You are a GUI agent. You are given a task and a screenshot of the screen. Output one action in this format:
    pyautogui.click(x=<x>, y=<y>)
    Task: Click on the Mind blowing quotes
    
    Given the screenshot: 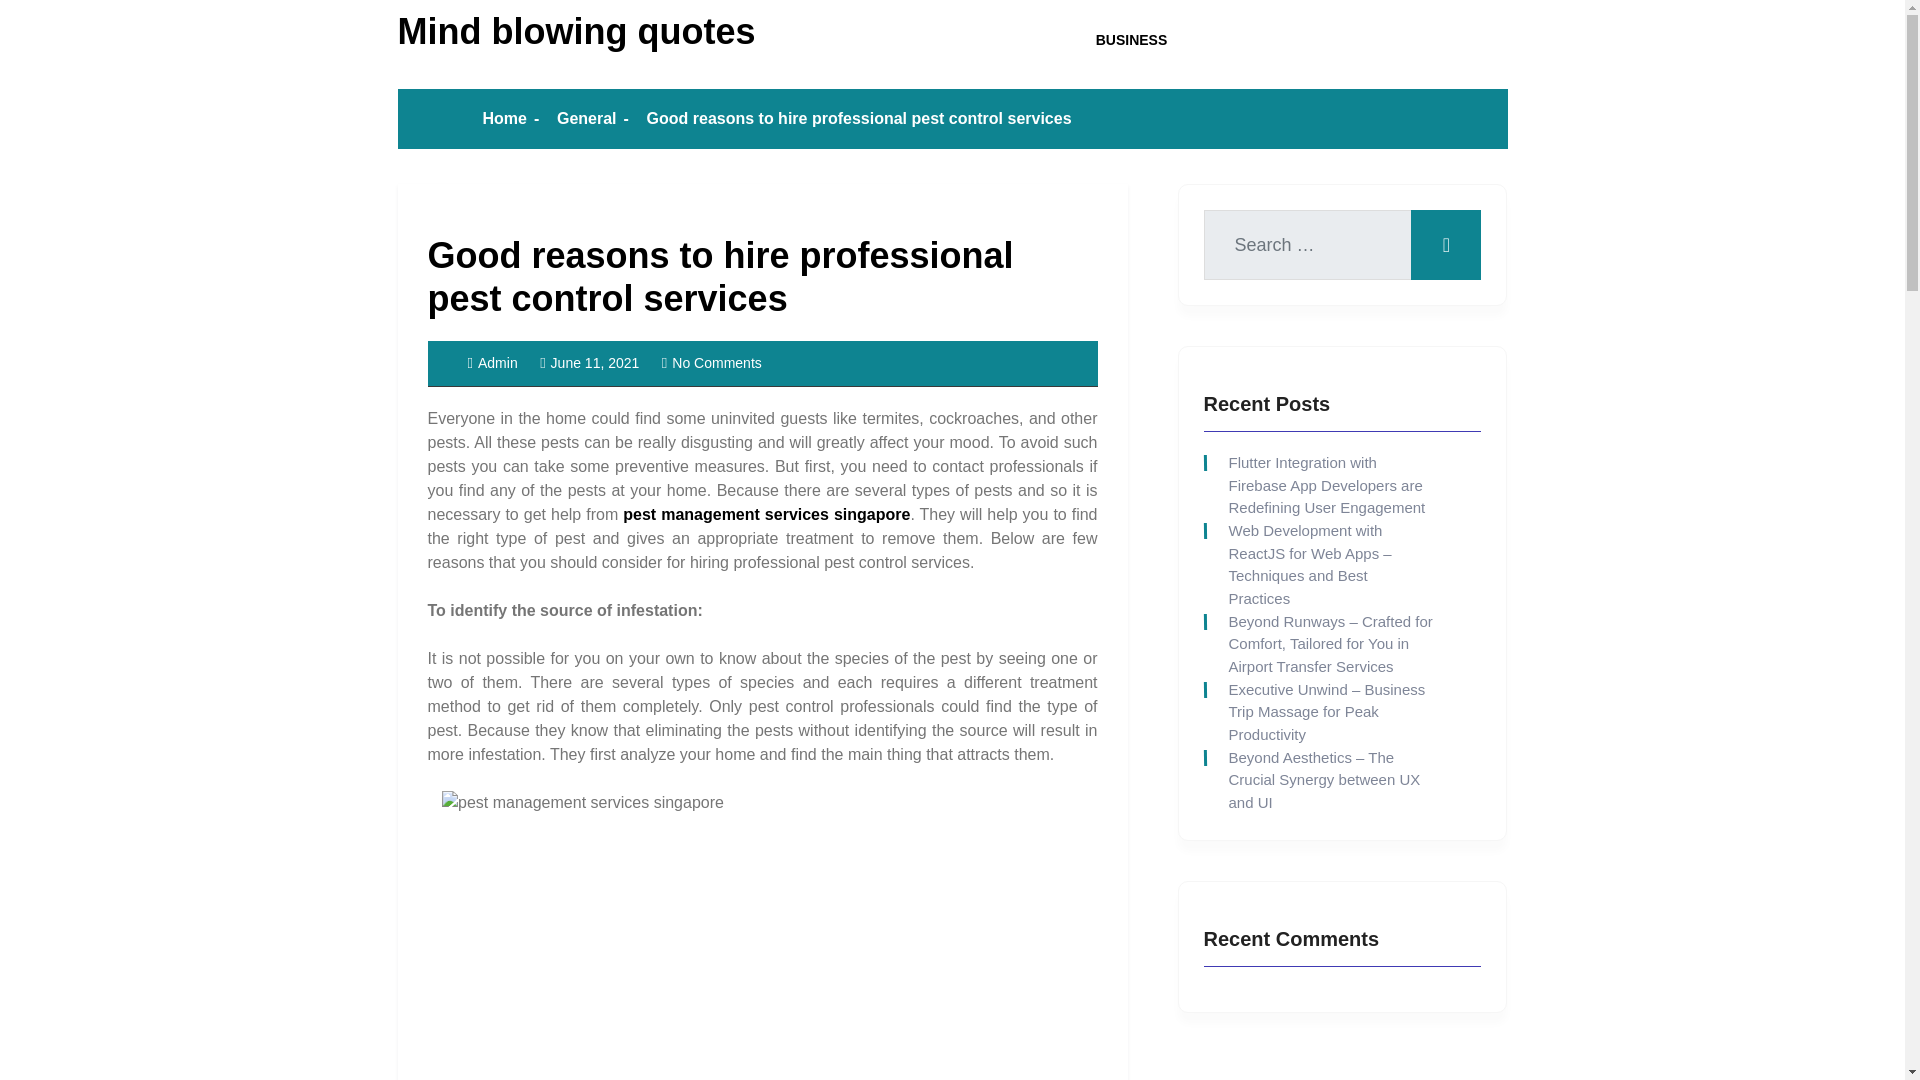 What is the action you would take?
    pyautogui.click(x=576, y=30)
    